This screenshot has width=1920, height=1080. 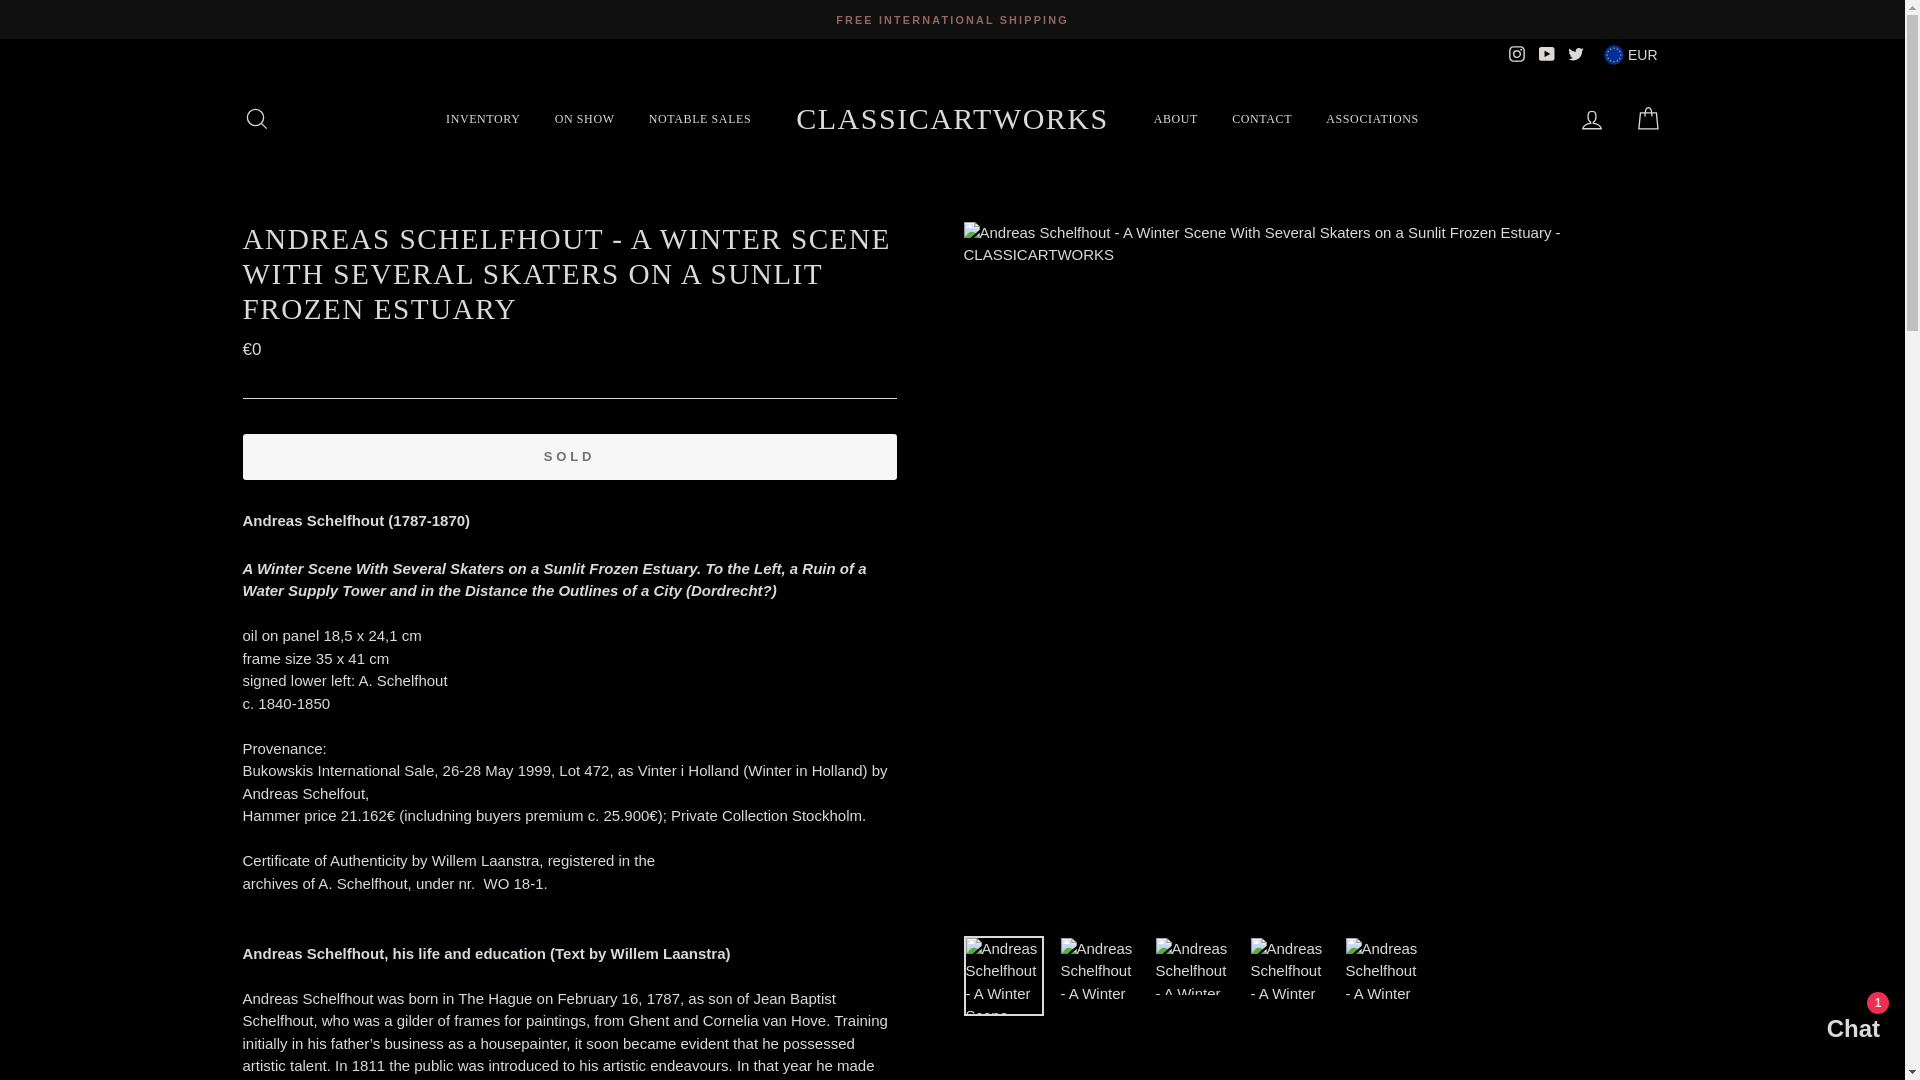 What do you see at coordinates (568, 456) in the screenshot?
I see `SOLD` at bounding box center [568, 456].